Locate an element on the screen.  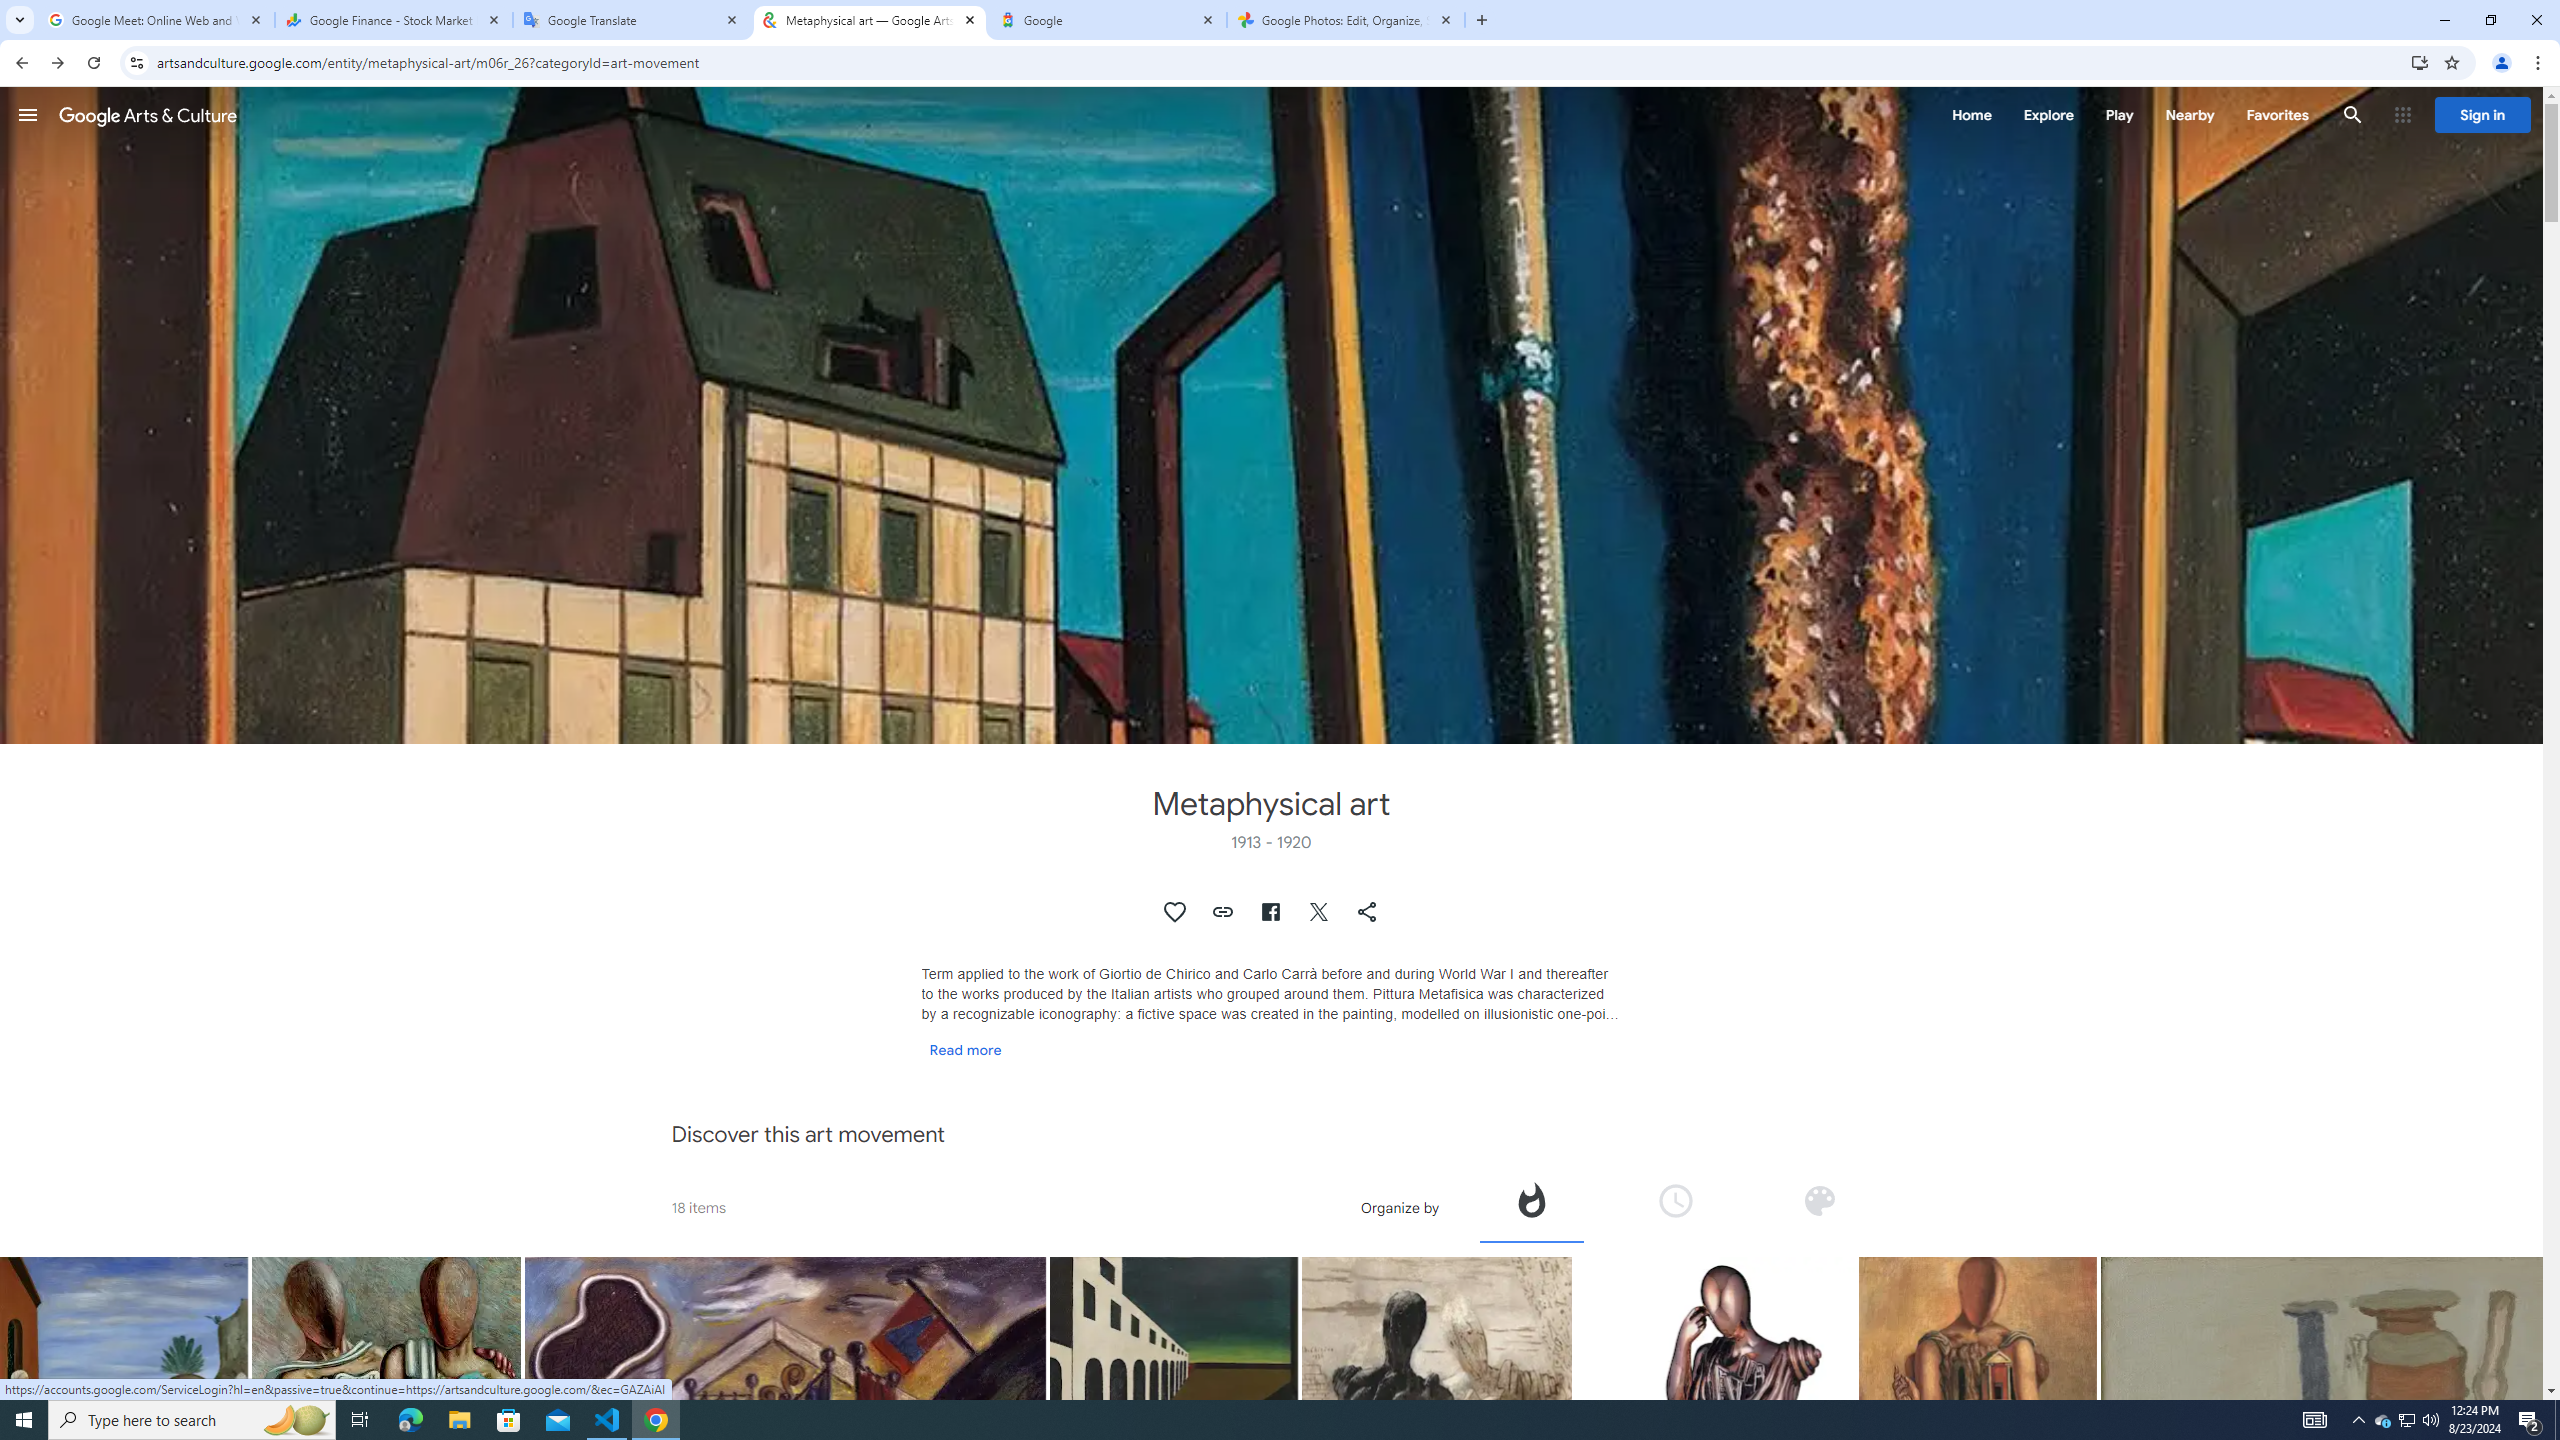
View site information is located at coordinates (136, 62).